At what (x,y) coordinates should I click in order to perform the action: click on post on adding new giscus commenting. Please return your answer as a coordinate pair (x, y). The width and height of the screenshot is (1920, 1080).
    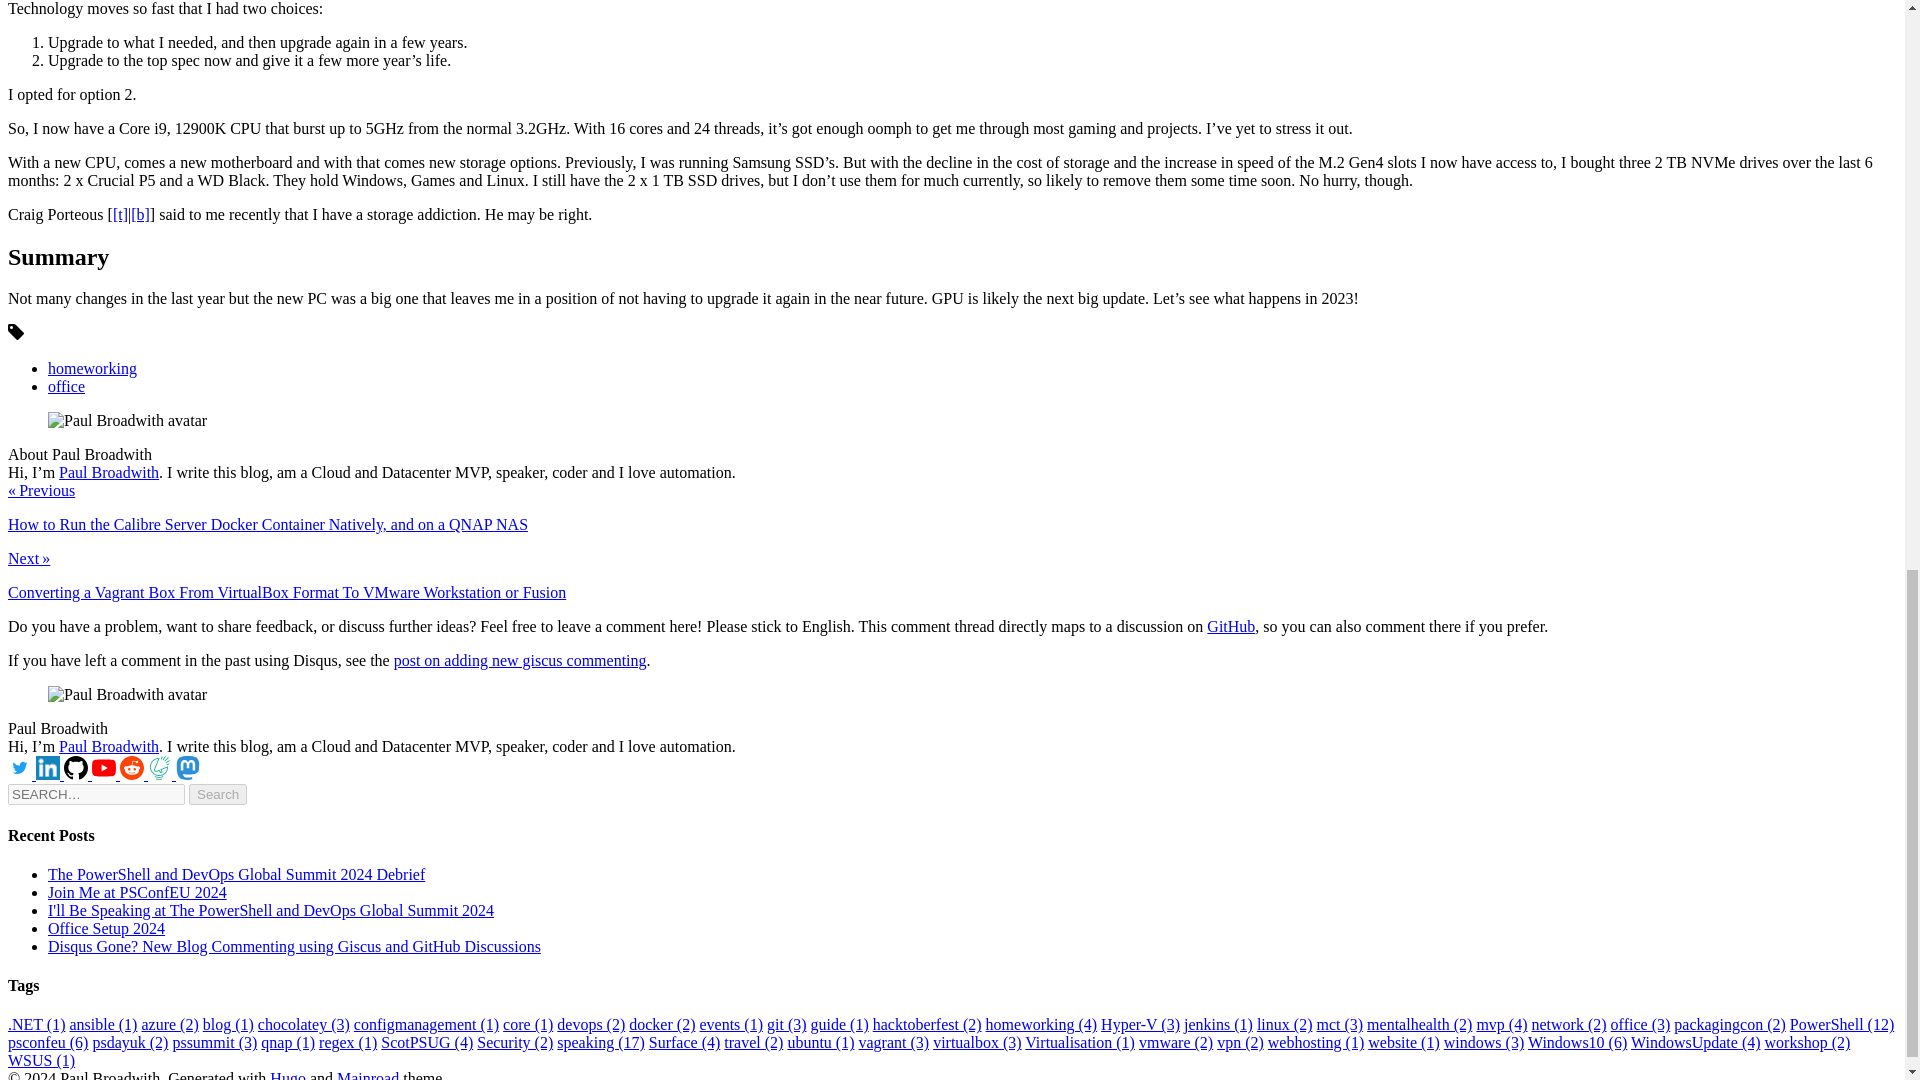
    Looking at the image, I should click on (520, 660).